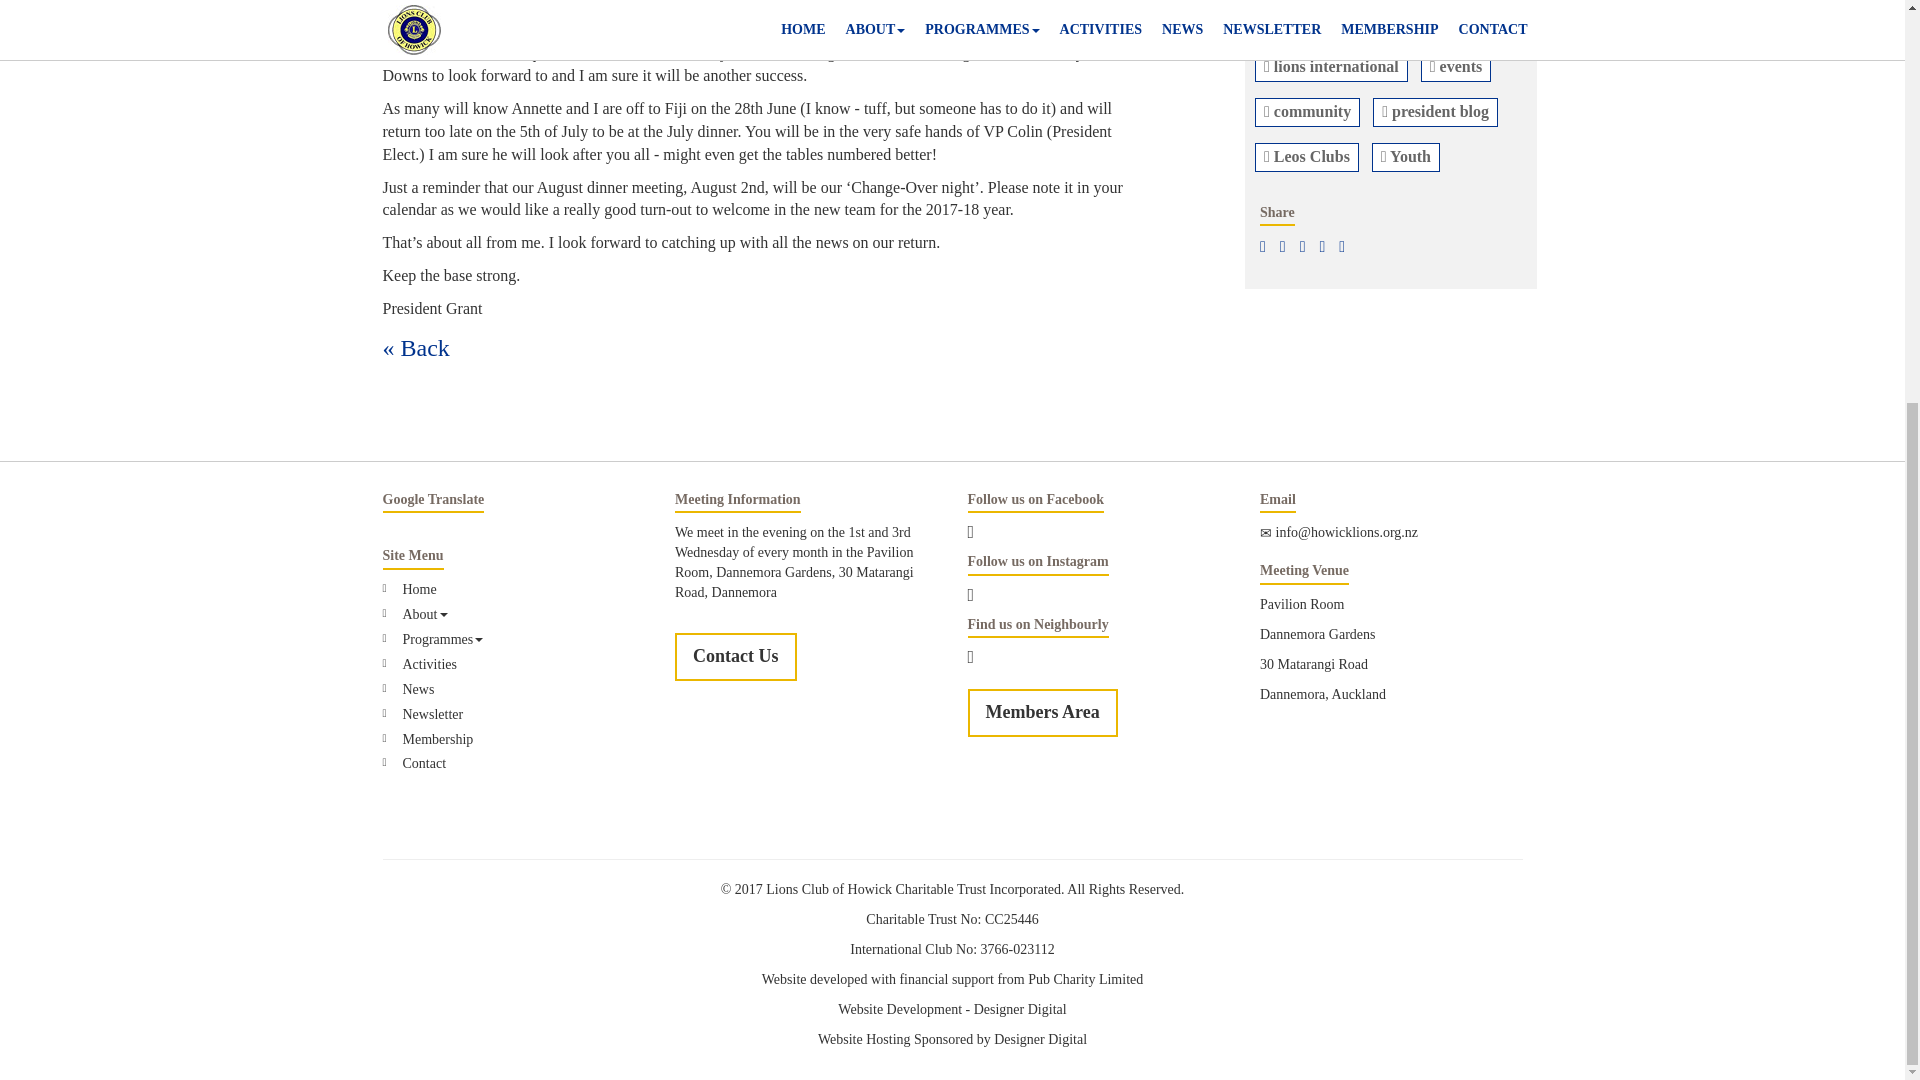 The width and height of the screenshot is (1920, 1080). What do you see at coordinates (1310, 110) in the screenshot?
I see ` community` at bounding box center [1310, 110].